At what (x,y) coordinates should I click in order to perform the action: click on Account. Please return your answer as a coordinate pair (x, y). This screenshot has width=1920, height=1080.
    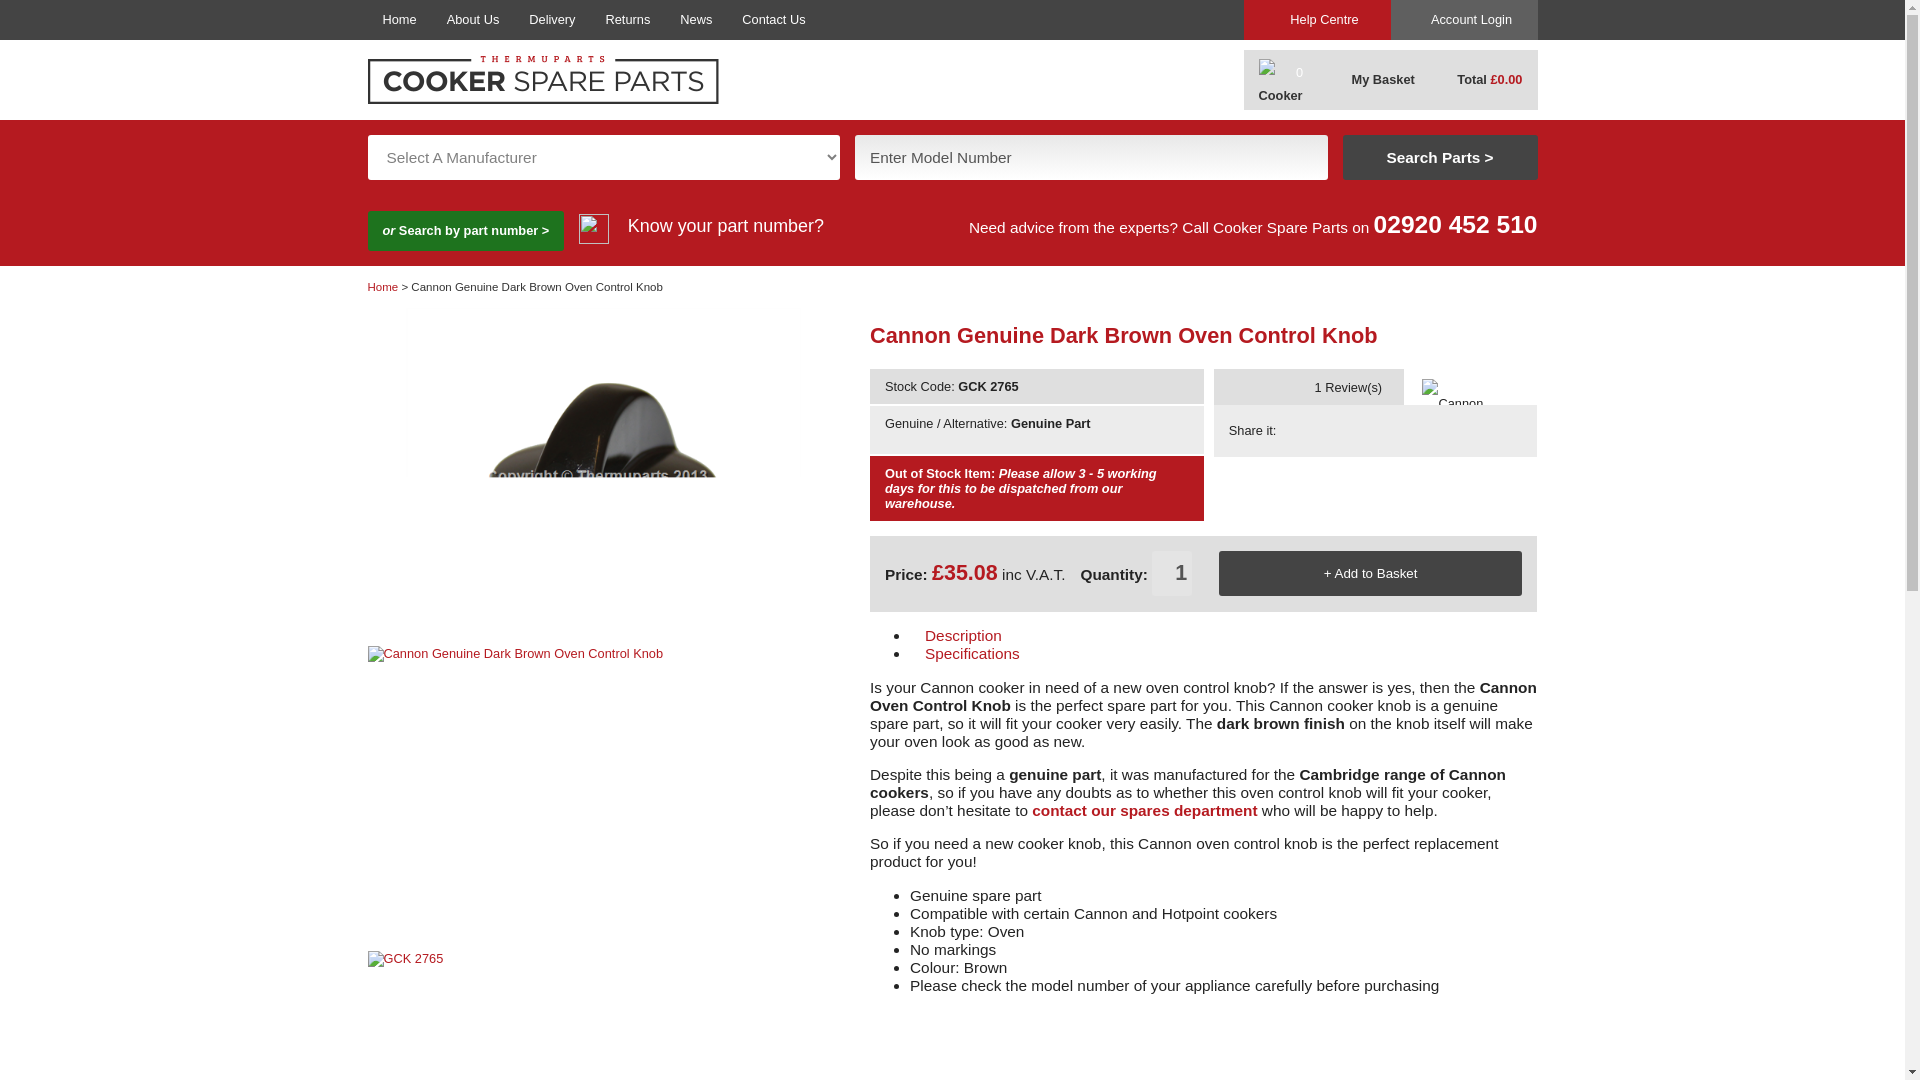
    Looking at the image, I should click on (1464, 20).